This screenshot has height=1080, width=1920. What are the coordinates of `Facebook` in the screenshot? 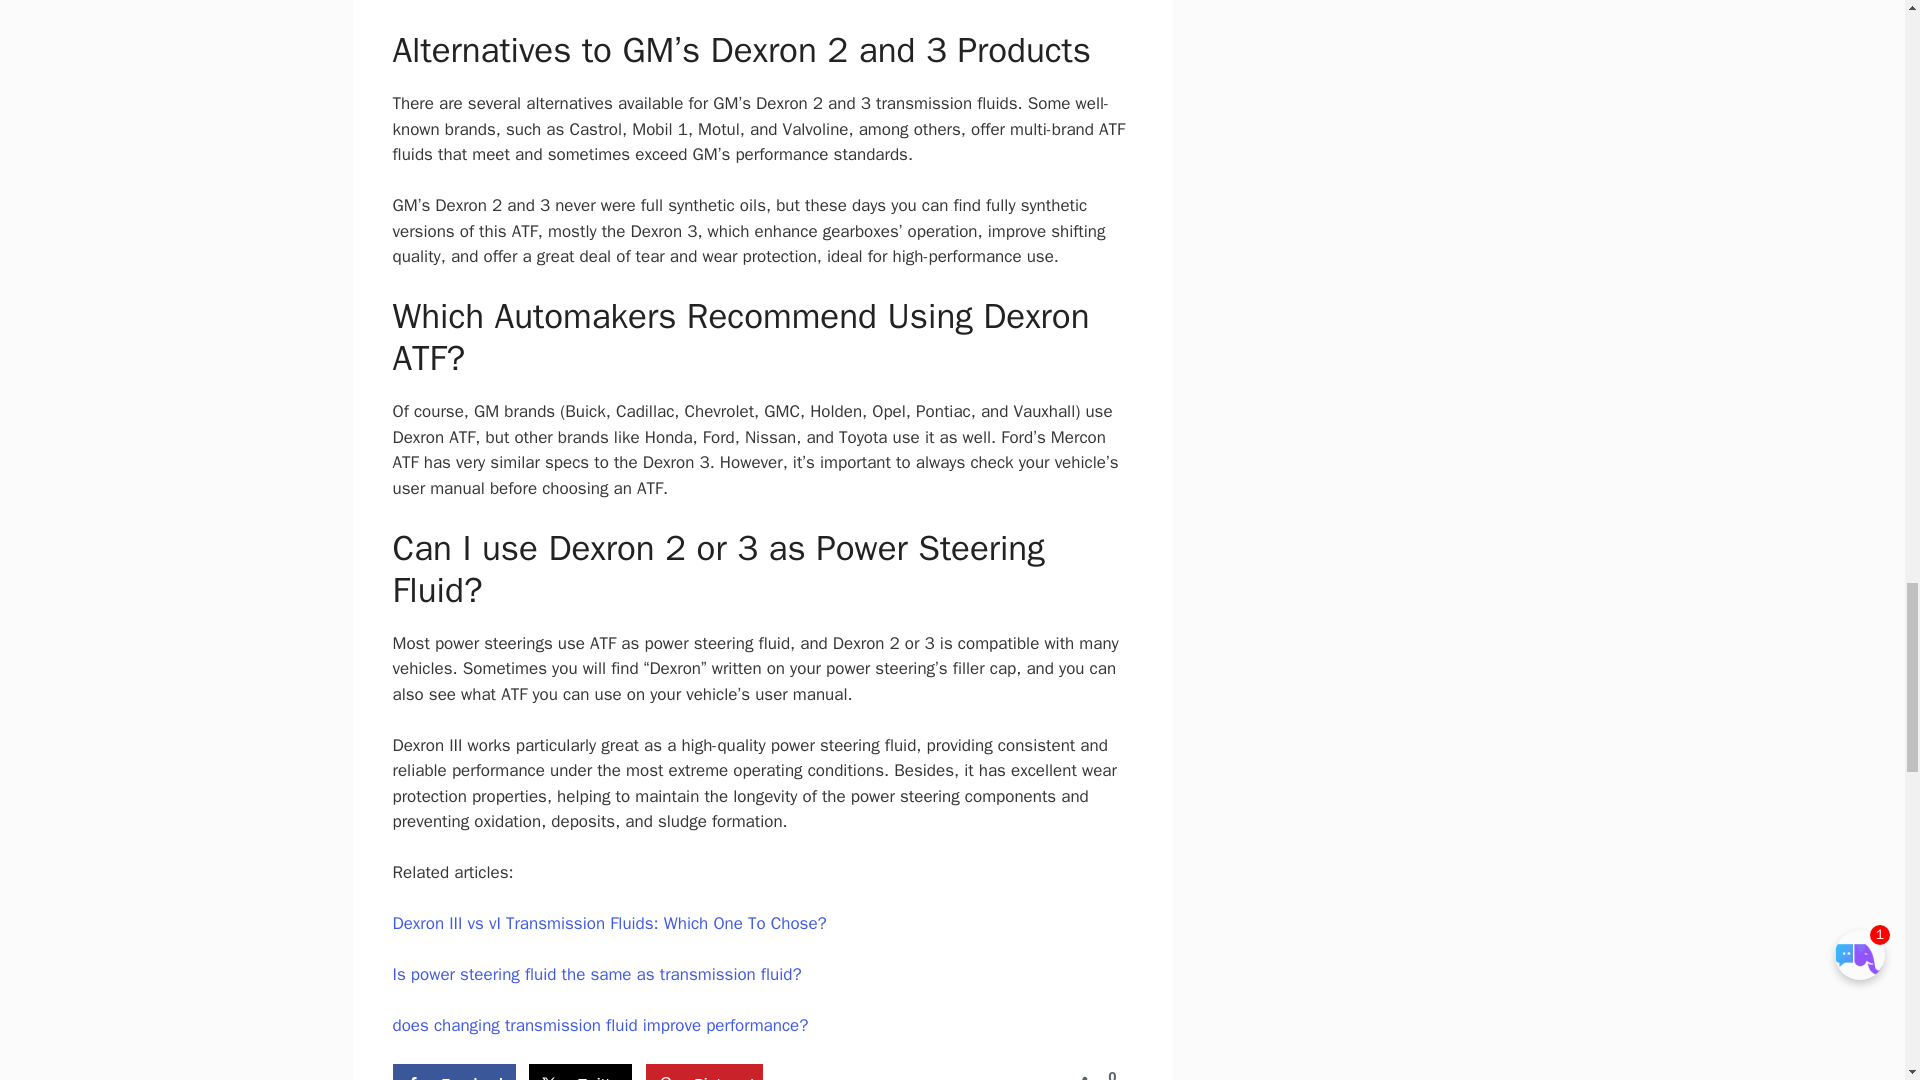 It's located at (452, 1072).